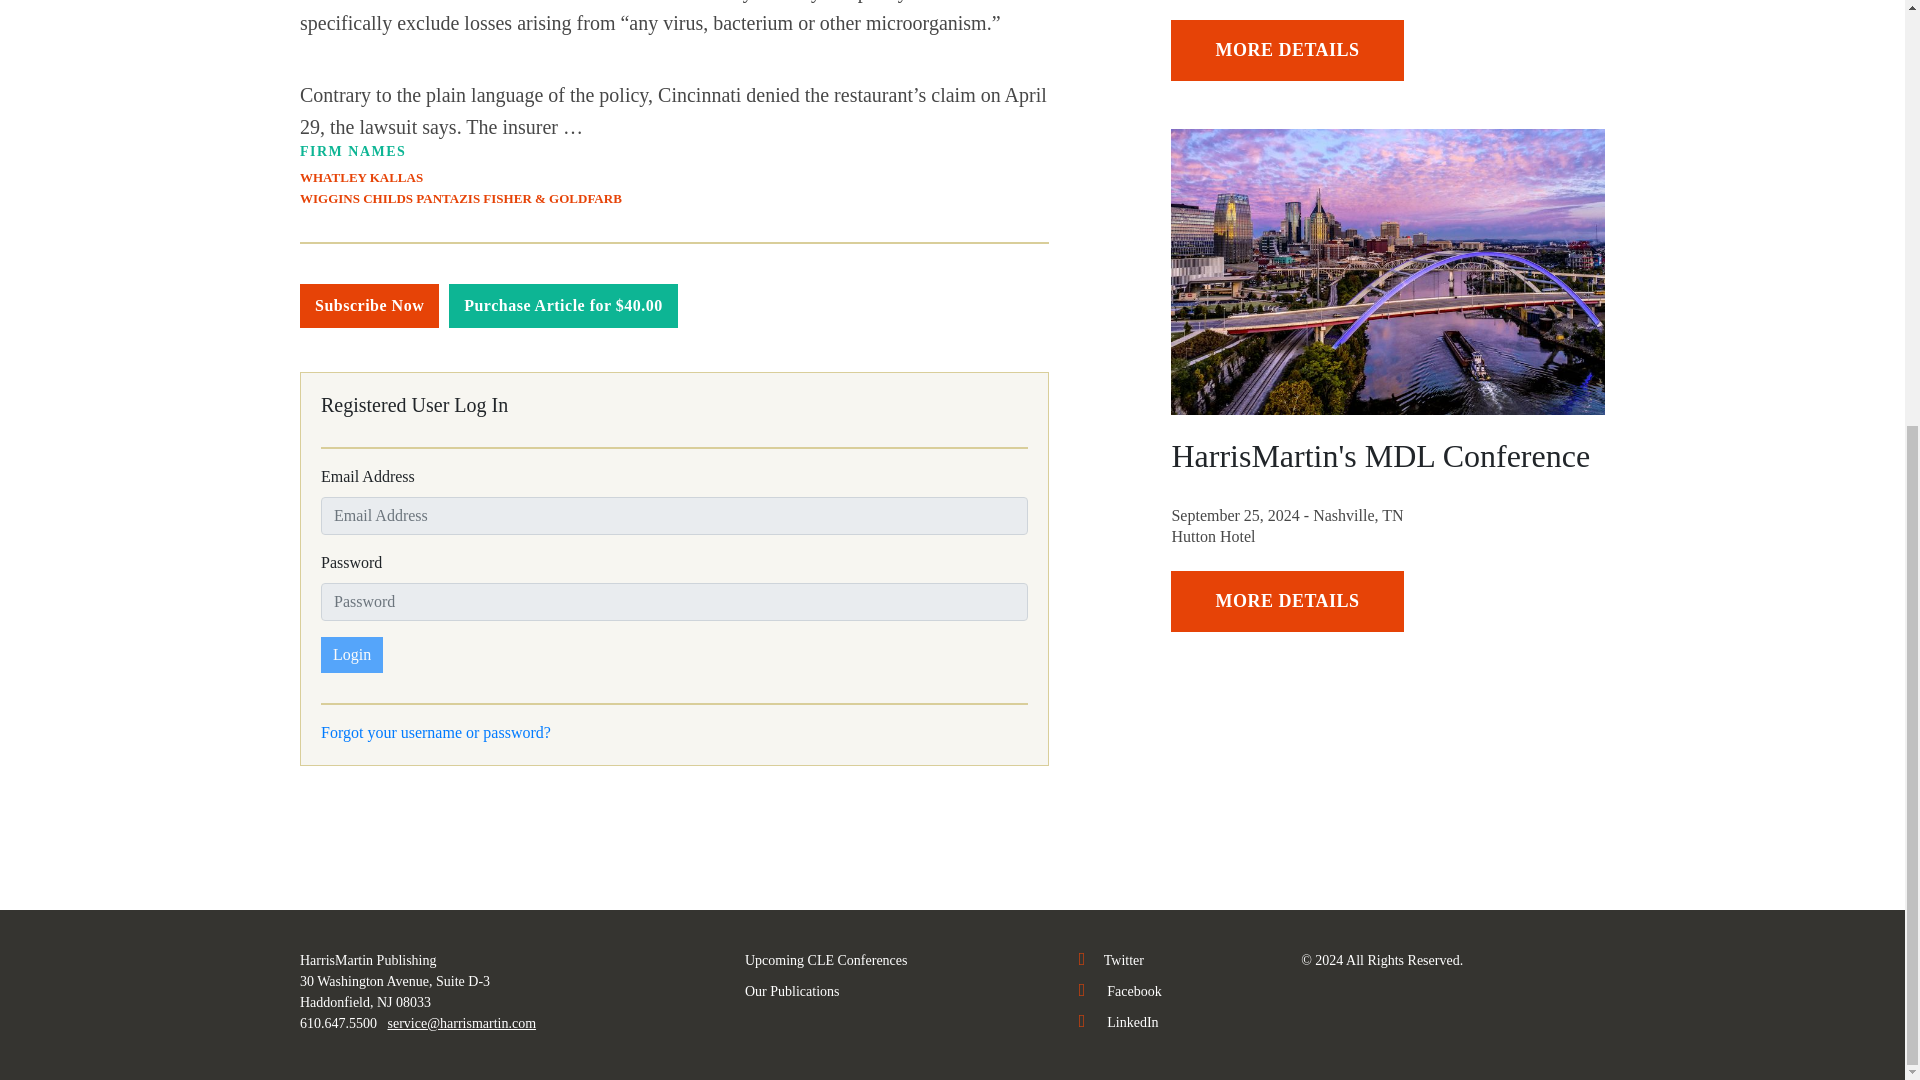  What do you see at coordinates (351, 654) in the screenshot?
I see `Login` at bounding box center [351, 654].